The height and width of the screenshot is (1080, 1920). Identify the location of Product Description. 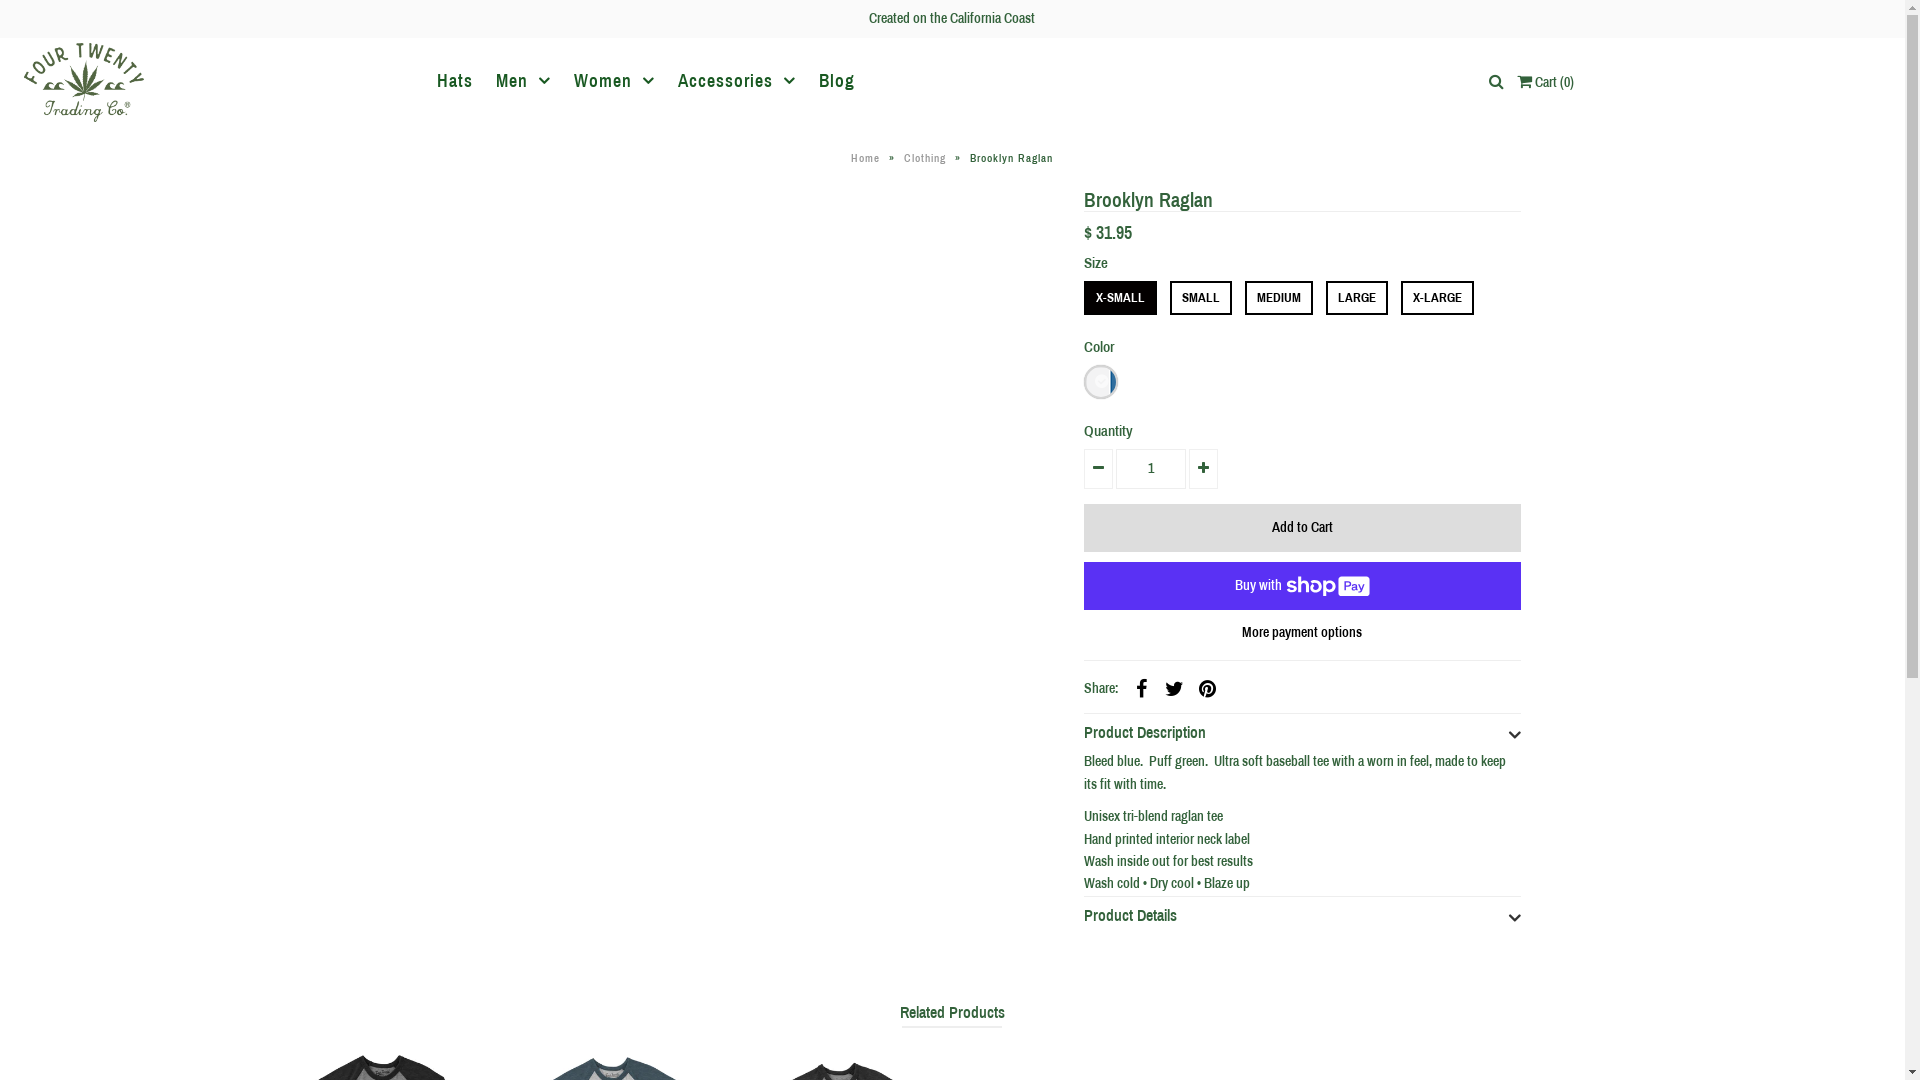
(1303, 728).